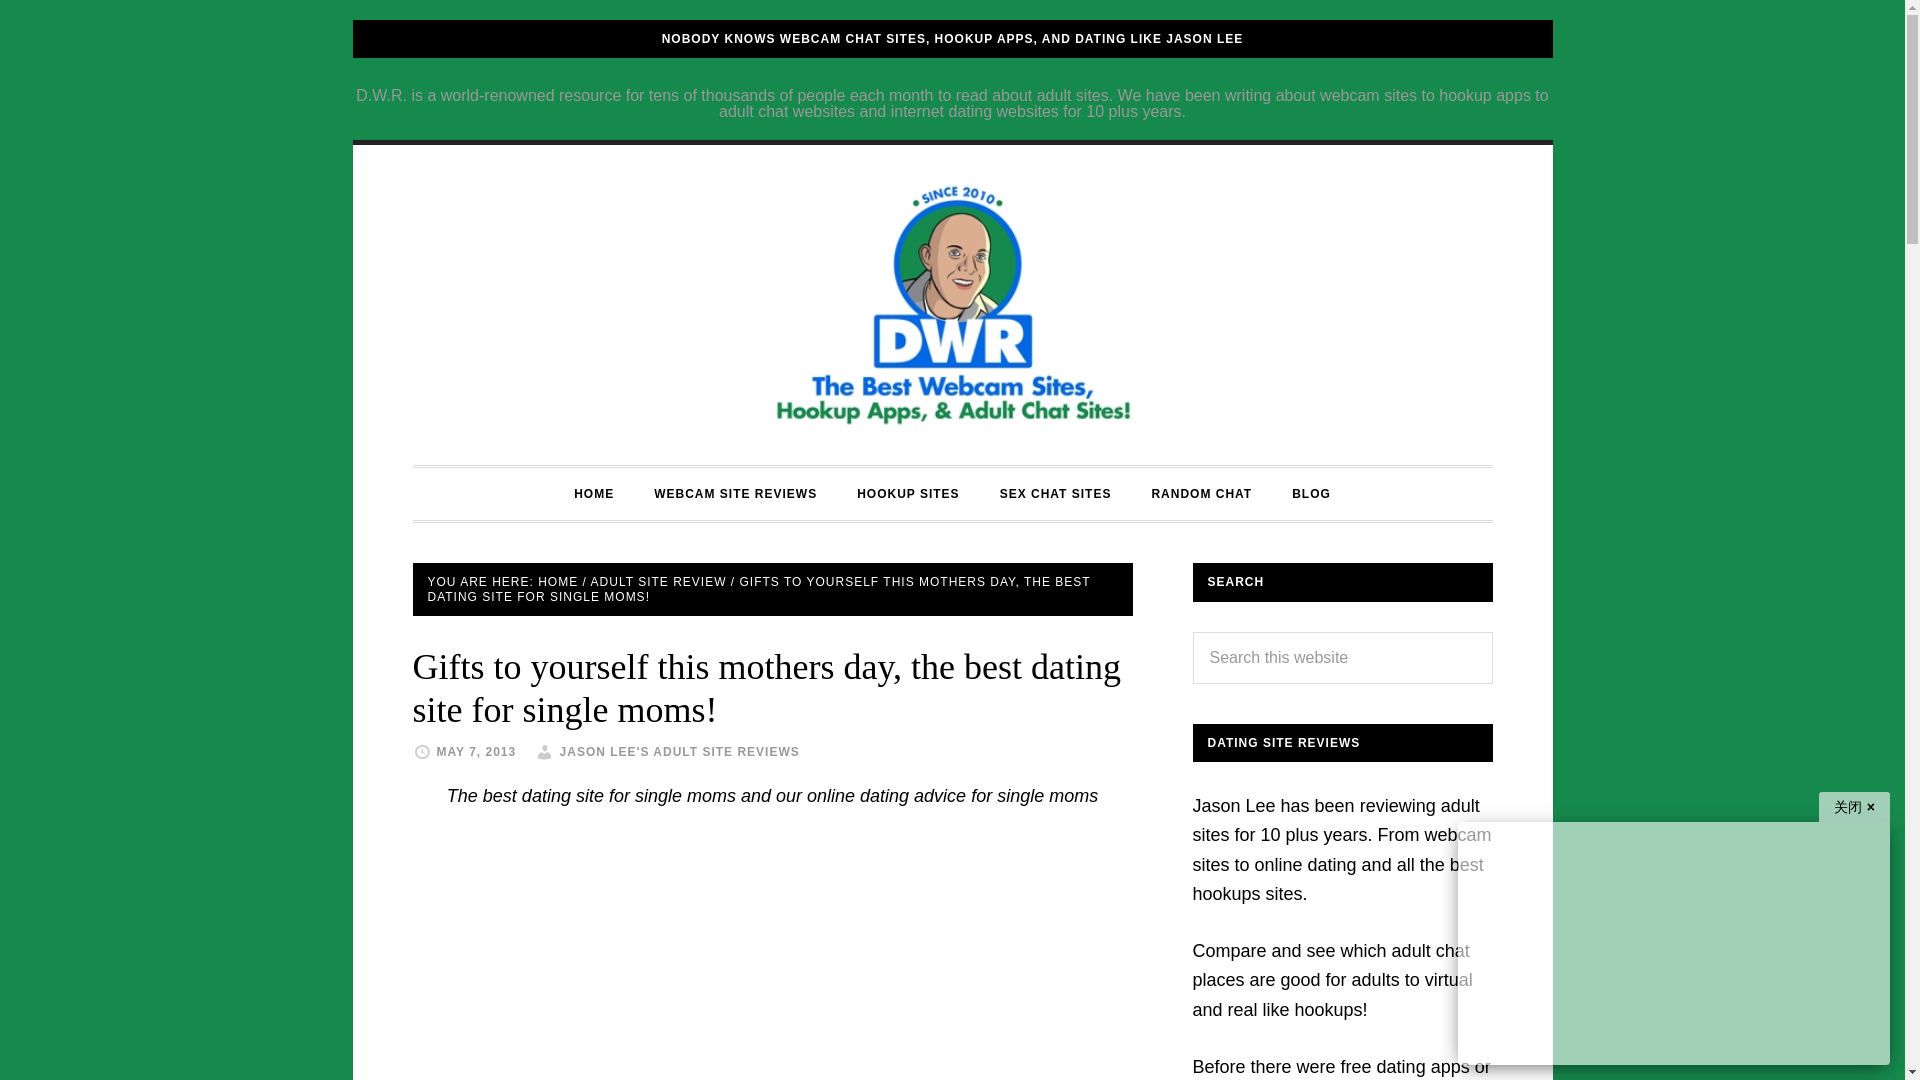 This screenshot has height=1080, width=1920. What do you see at coordinates (557, 581) in the screenshot?
I see `HOME` at bounding box center [557, 581].